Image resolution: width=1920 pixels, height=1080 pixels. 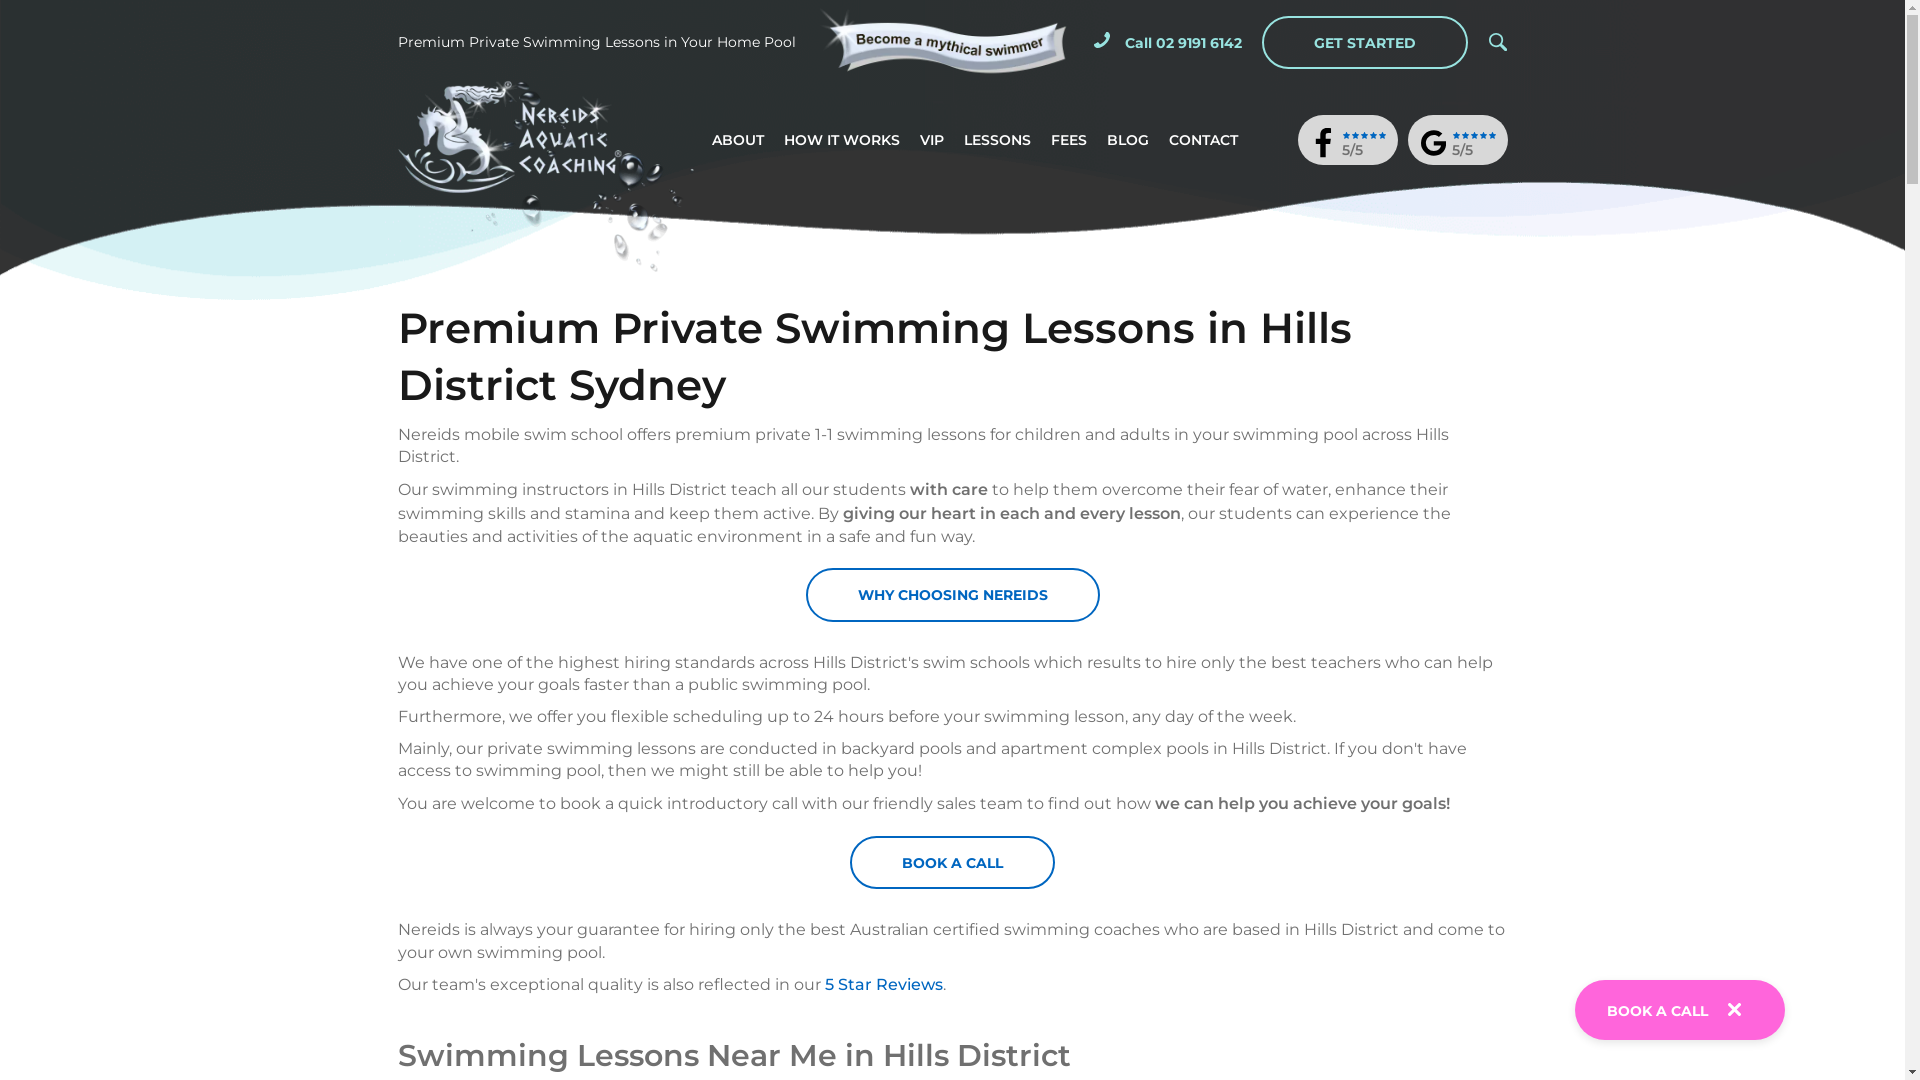 What do you see at coordinates (1365, 42) in the screenshot?
I see `GET STARTED` at bounding box center [1365, 42].